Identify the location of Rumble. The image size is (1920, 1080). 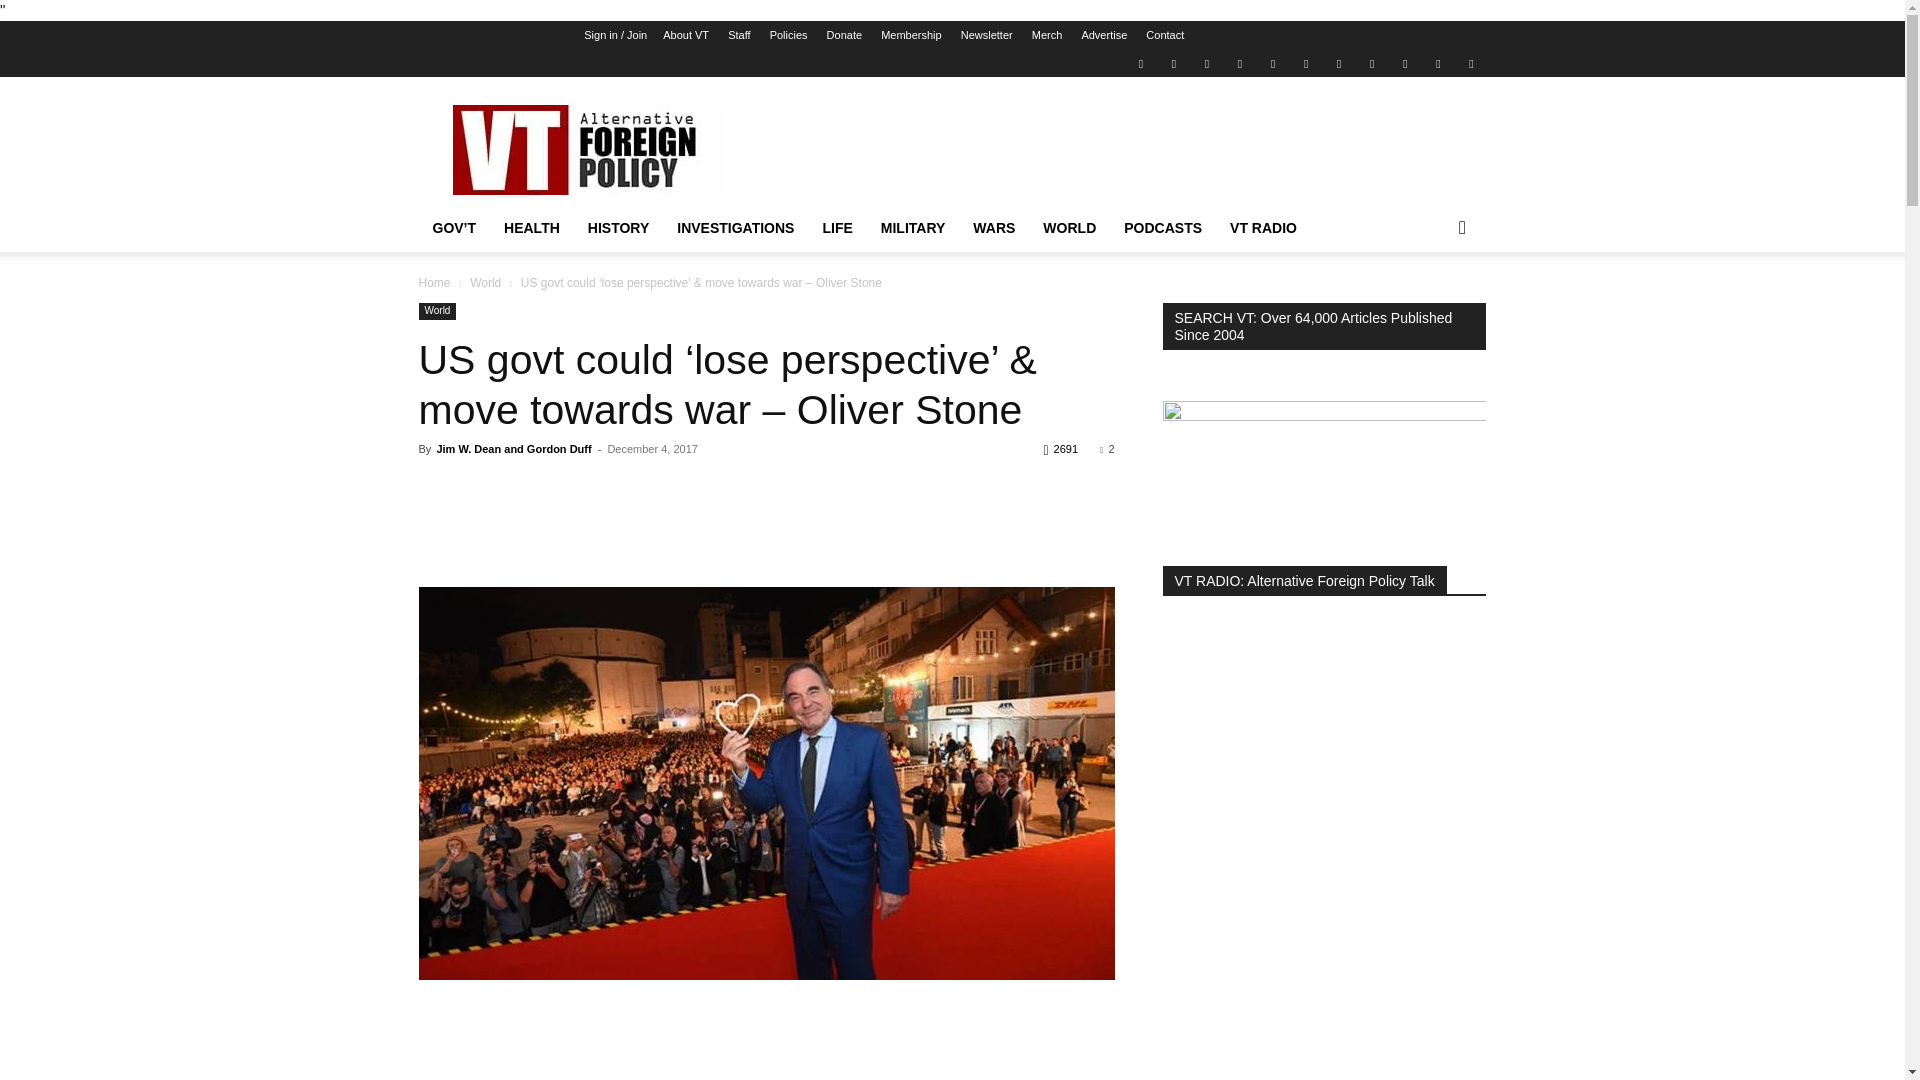
(1272, 62).